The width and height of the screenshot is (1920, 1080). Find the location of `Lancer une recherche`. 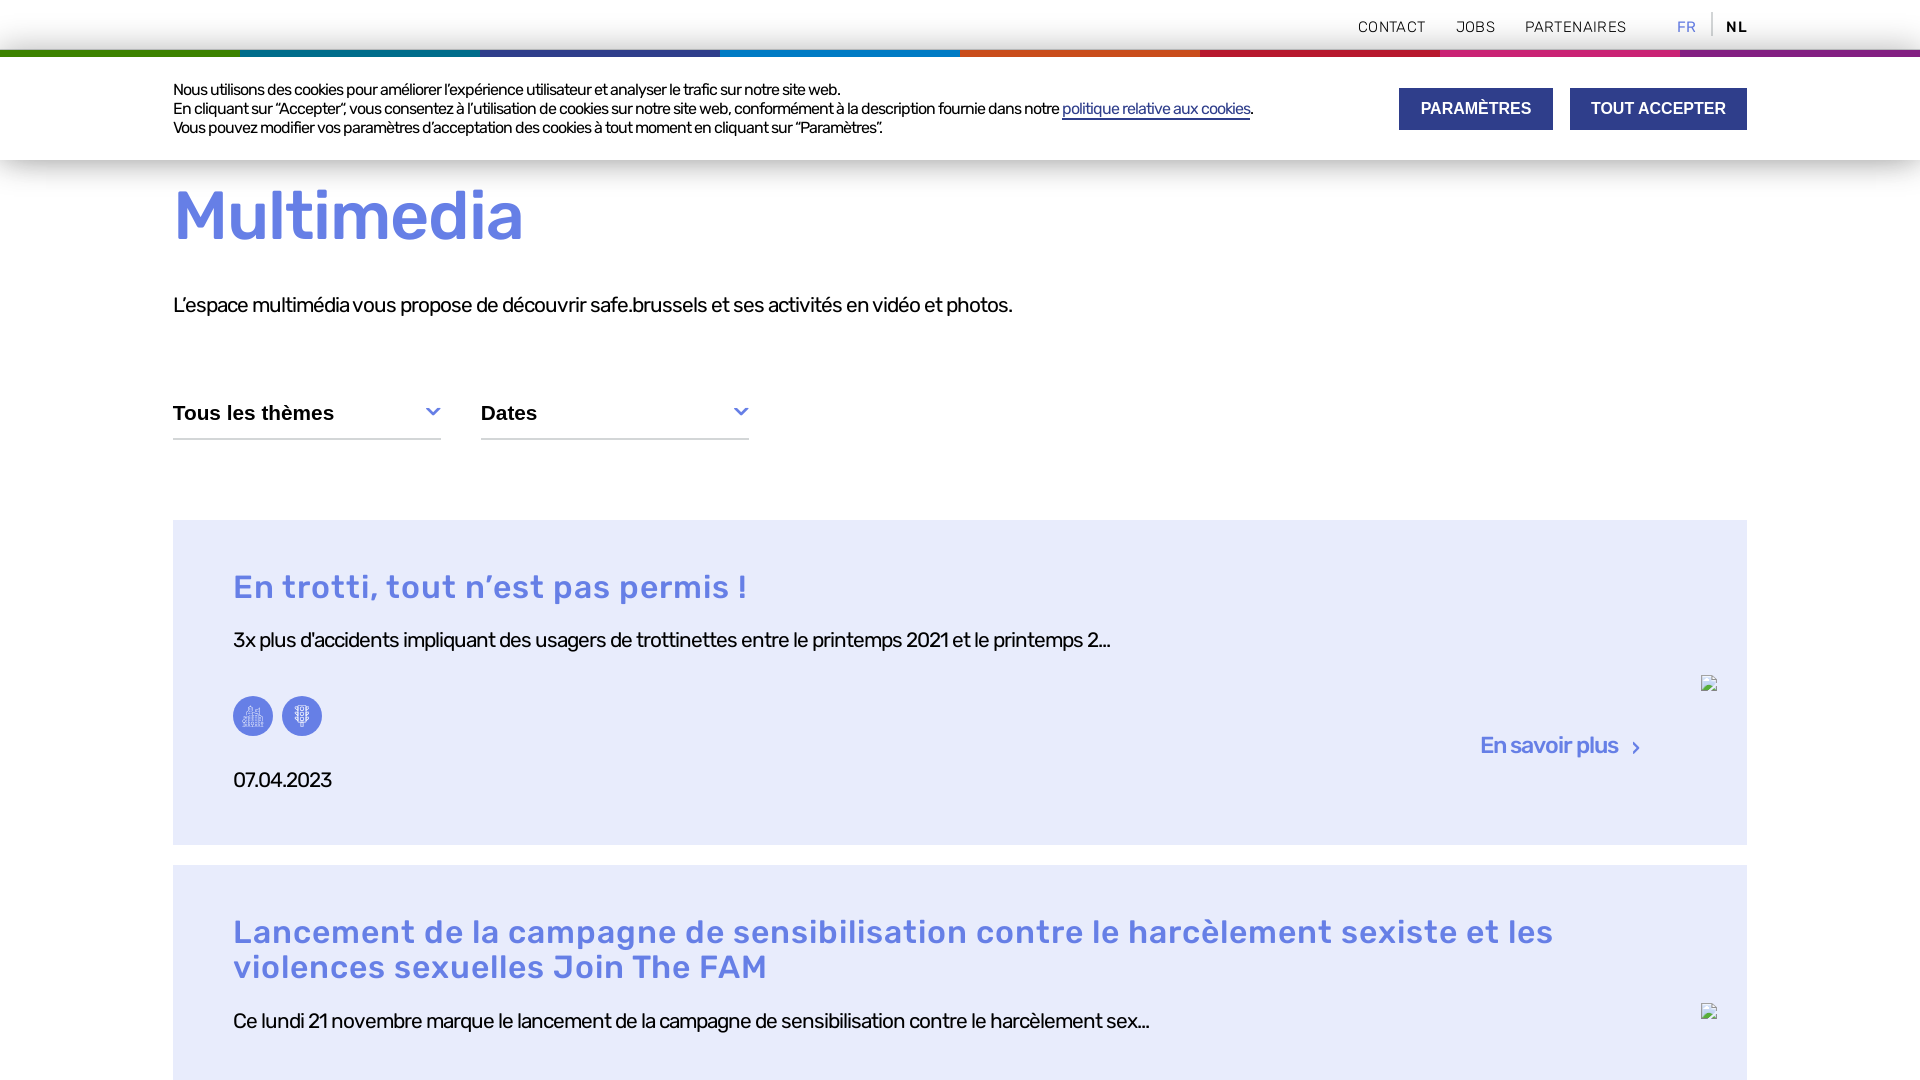

Lancer une recherche is located at coordinates (1727, 93).